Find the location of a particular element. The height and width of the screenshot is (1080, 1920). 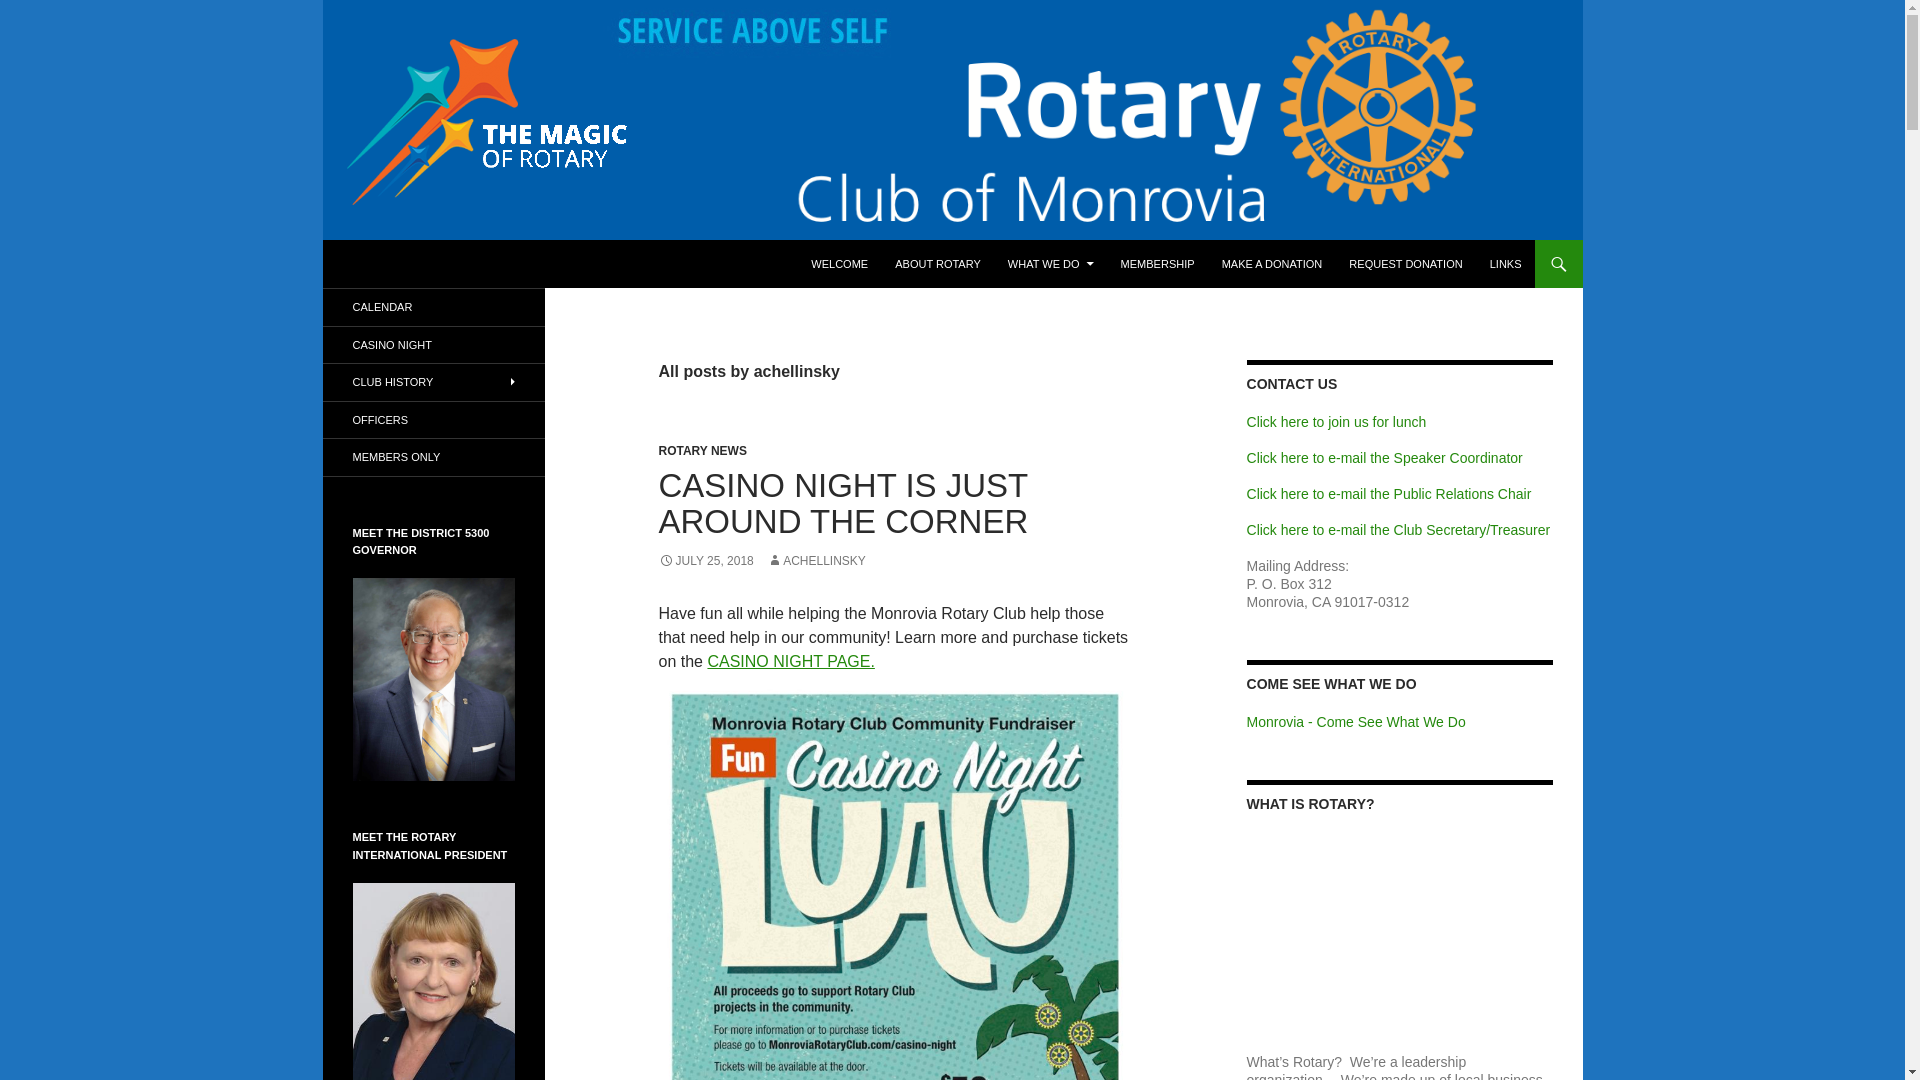

MAKE A DONATION is located at coordinates (1272, 264).